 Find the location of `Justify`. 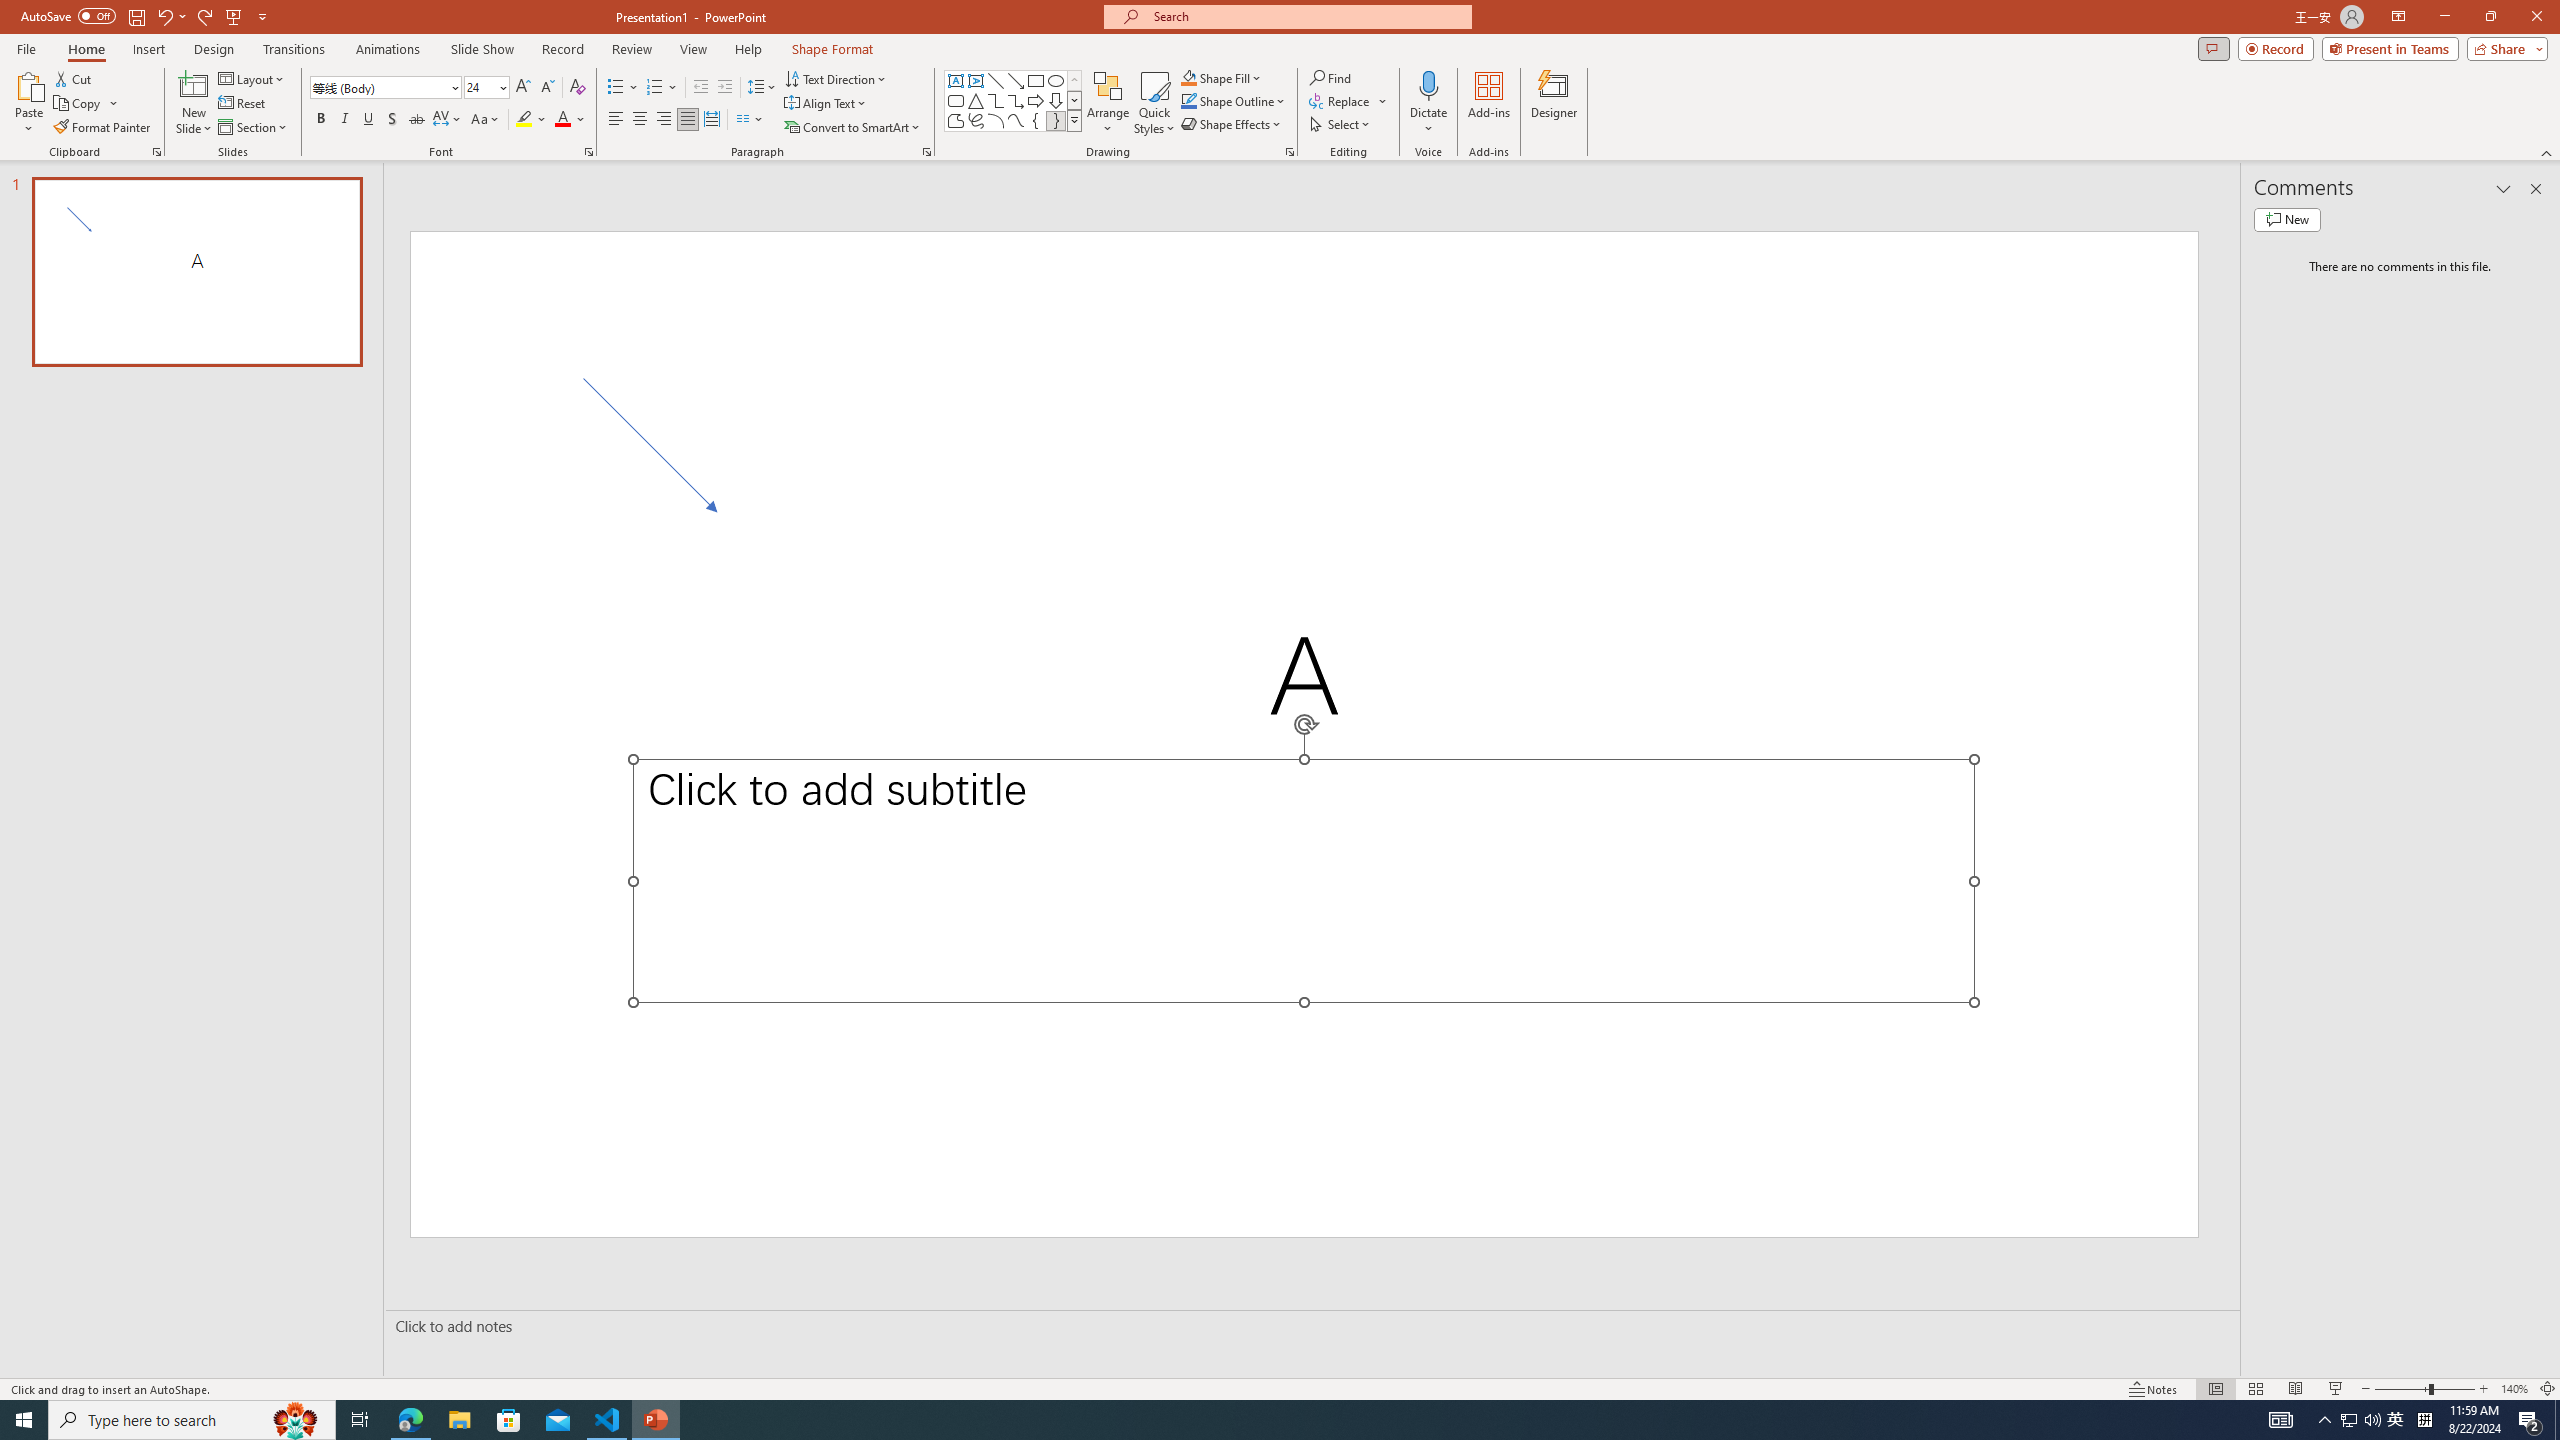

Justify is located at coordinates (686, 120).